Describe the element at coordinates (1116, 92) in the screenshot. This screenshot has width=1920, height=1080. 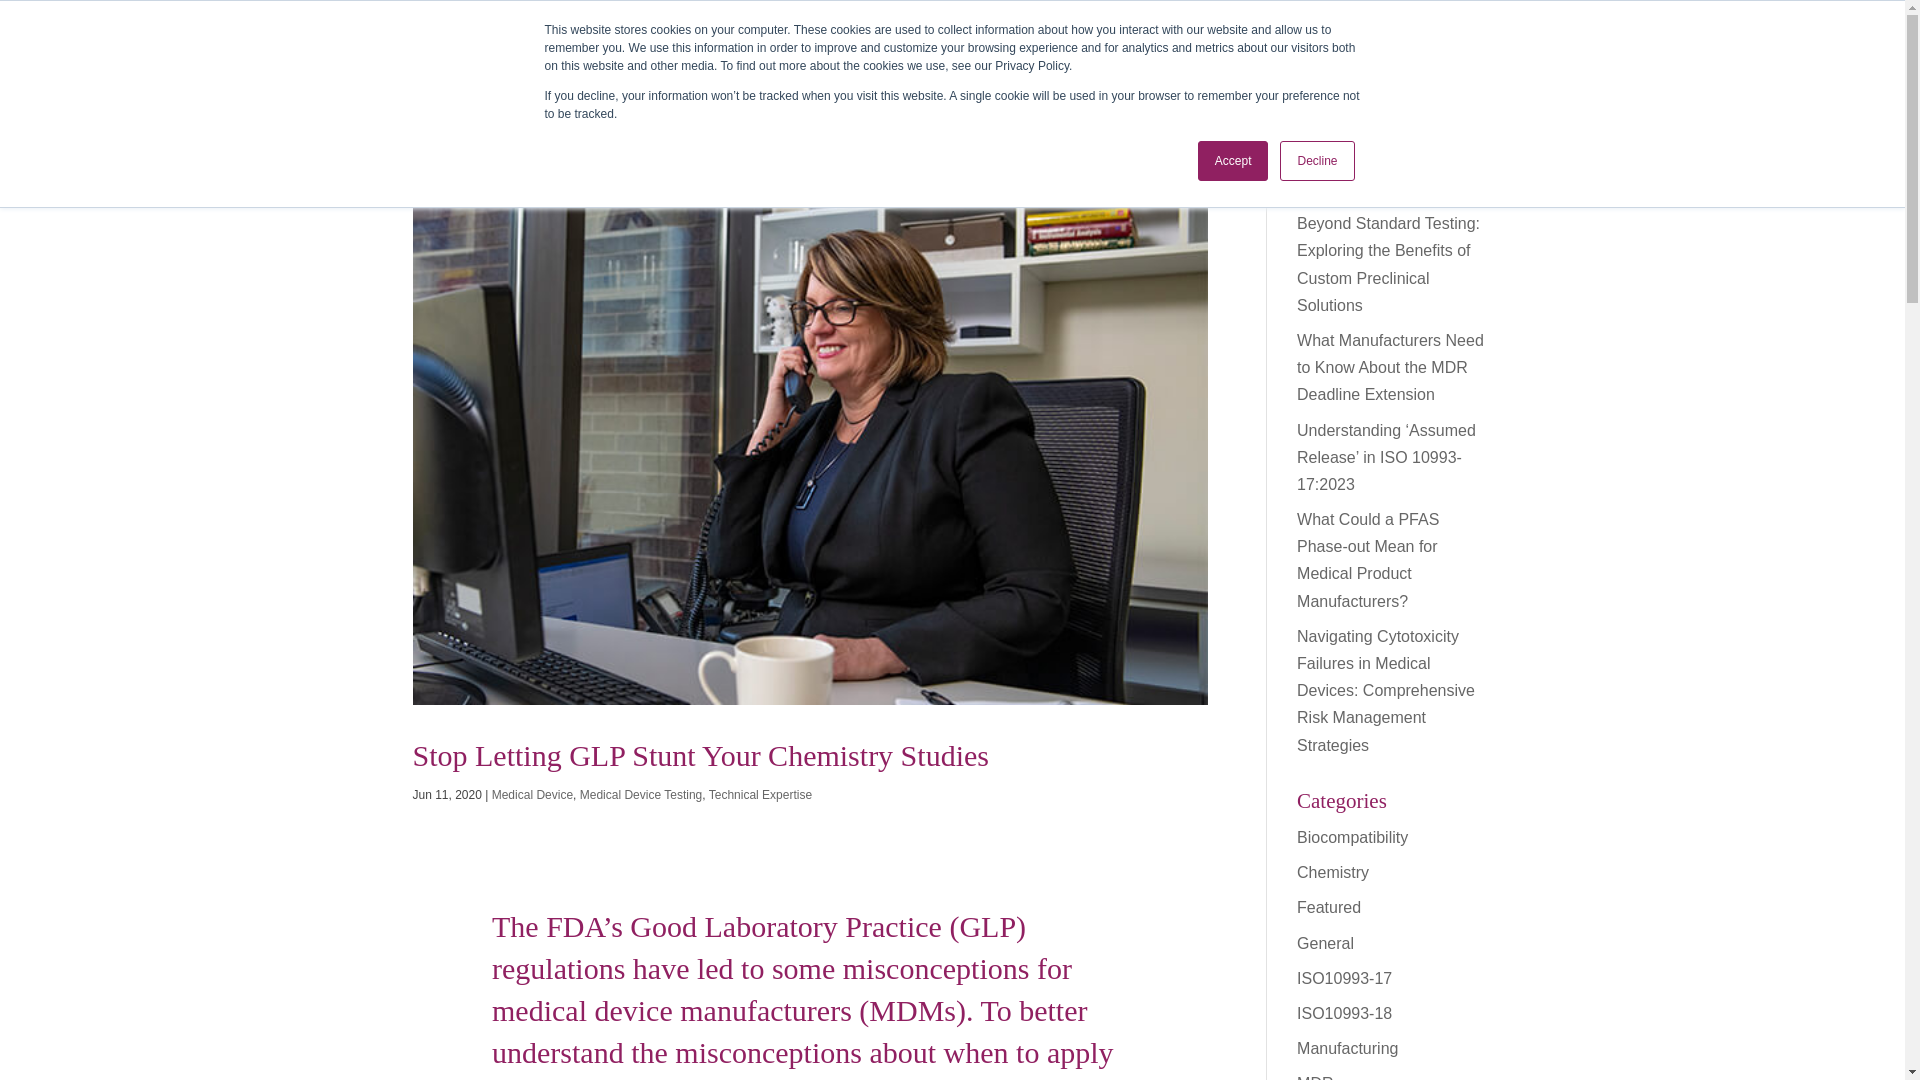
I see `Services` at that location.